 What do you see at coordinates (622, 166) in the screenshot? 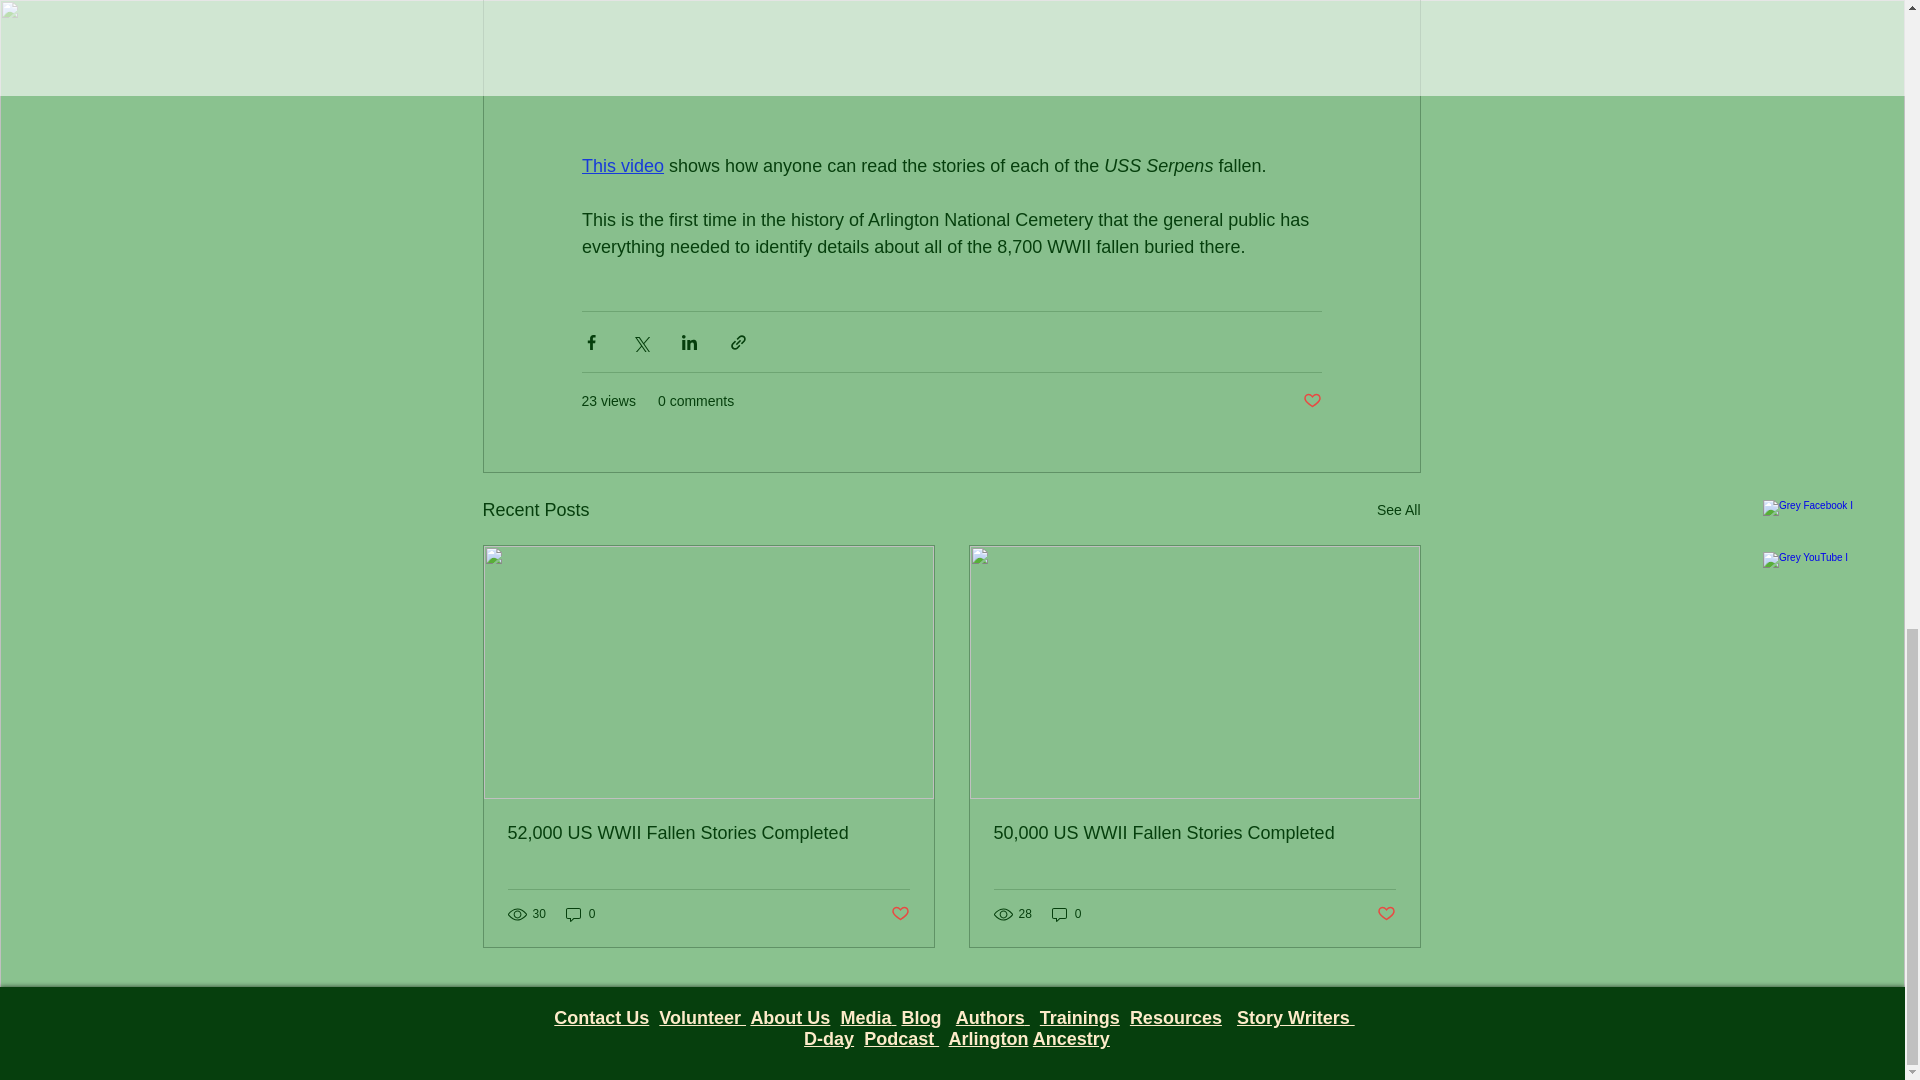
I see `This video` at bounding box center [622, 166].